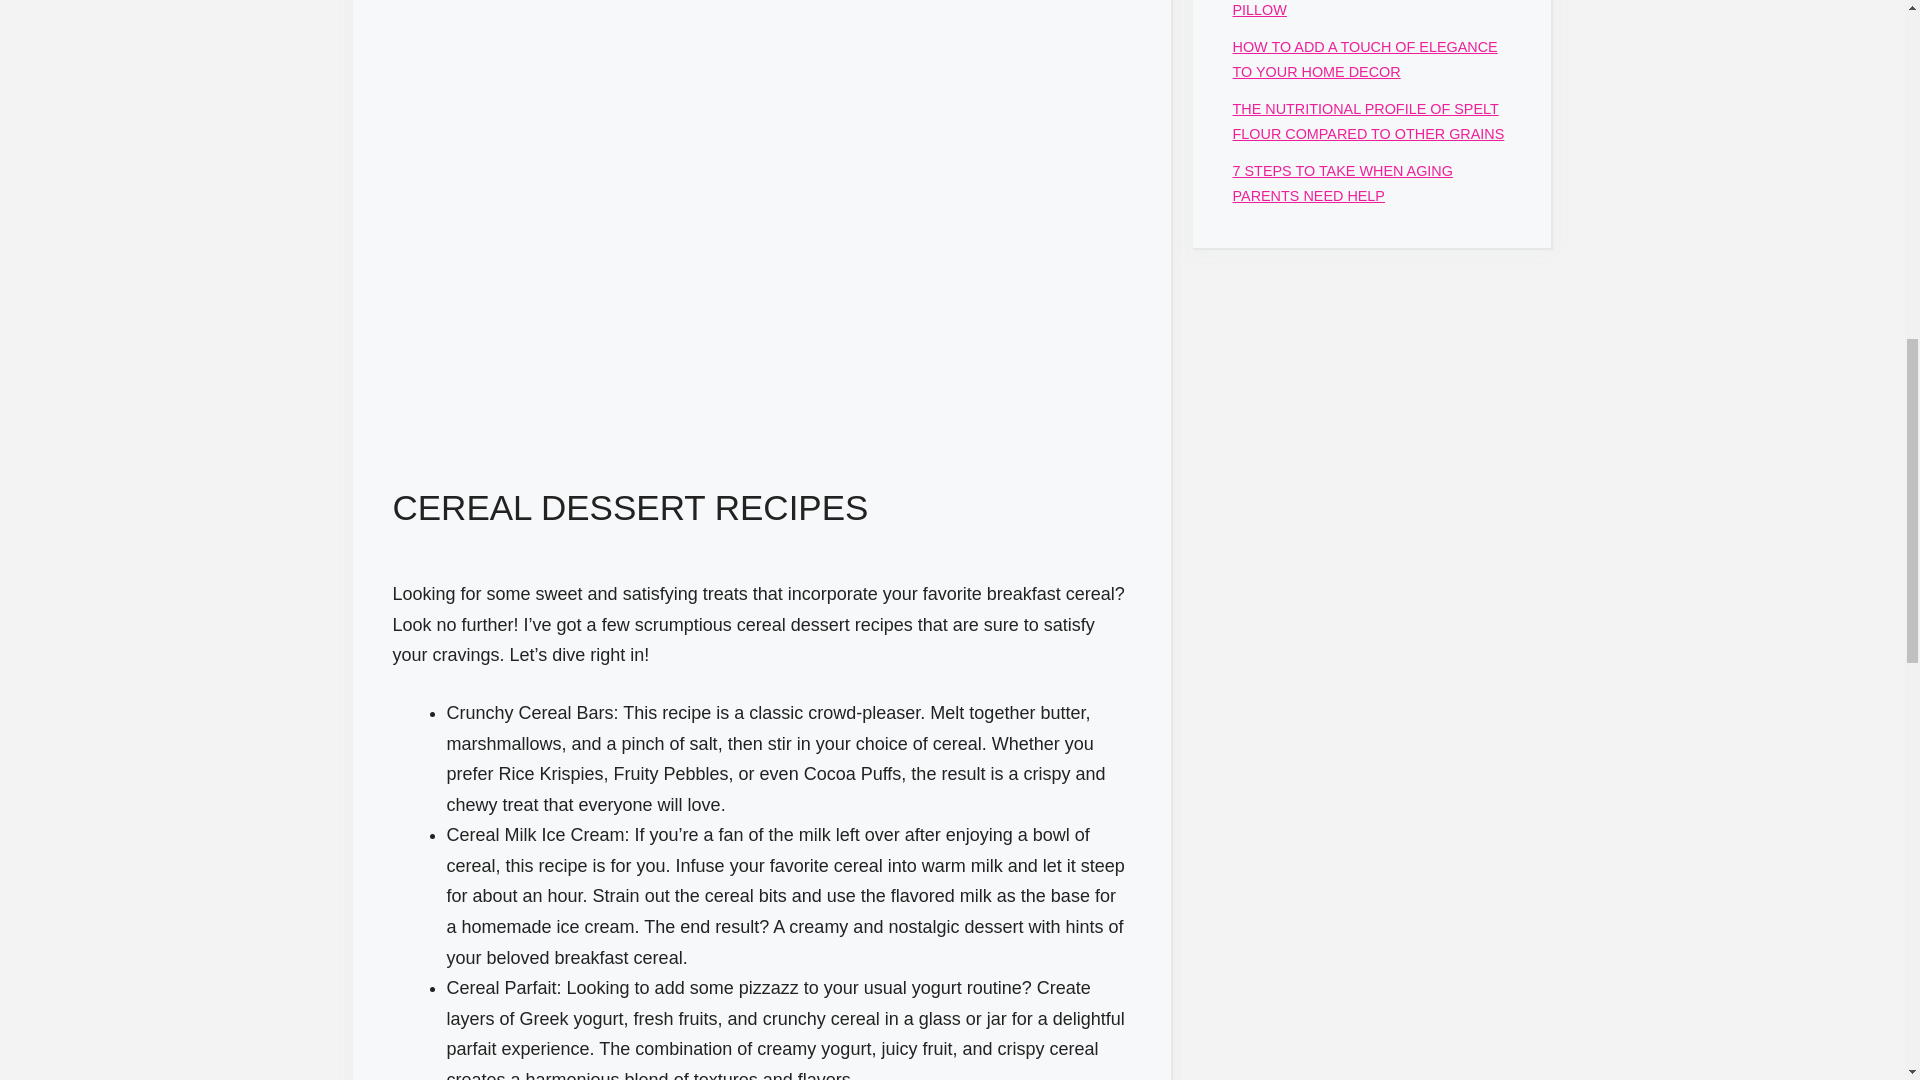 Image resolution: width=1920 pixels, height=1080 pixels. Describe the element at coordinates (1855, 949) in the screenshot. I see `Scroll back to top` at that location.